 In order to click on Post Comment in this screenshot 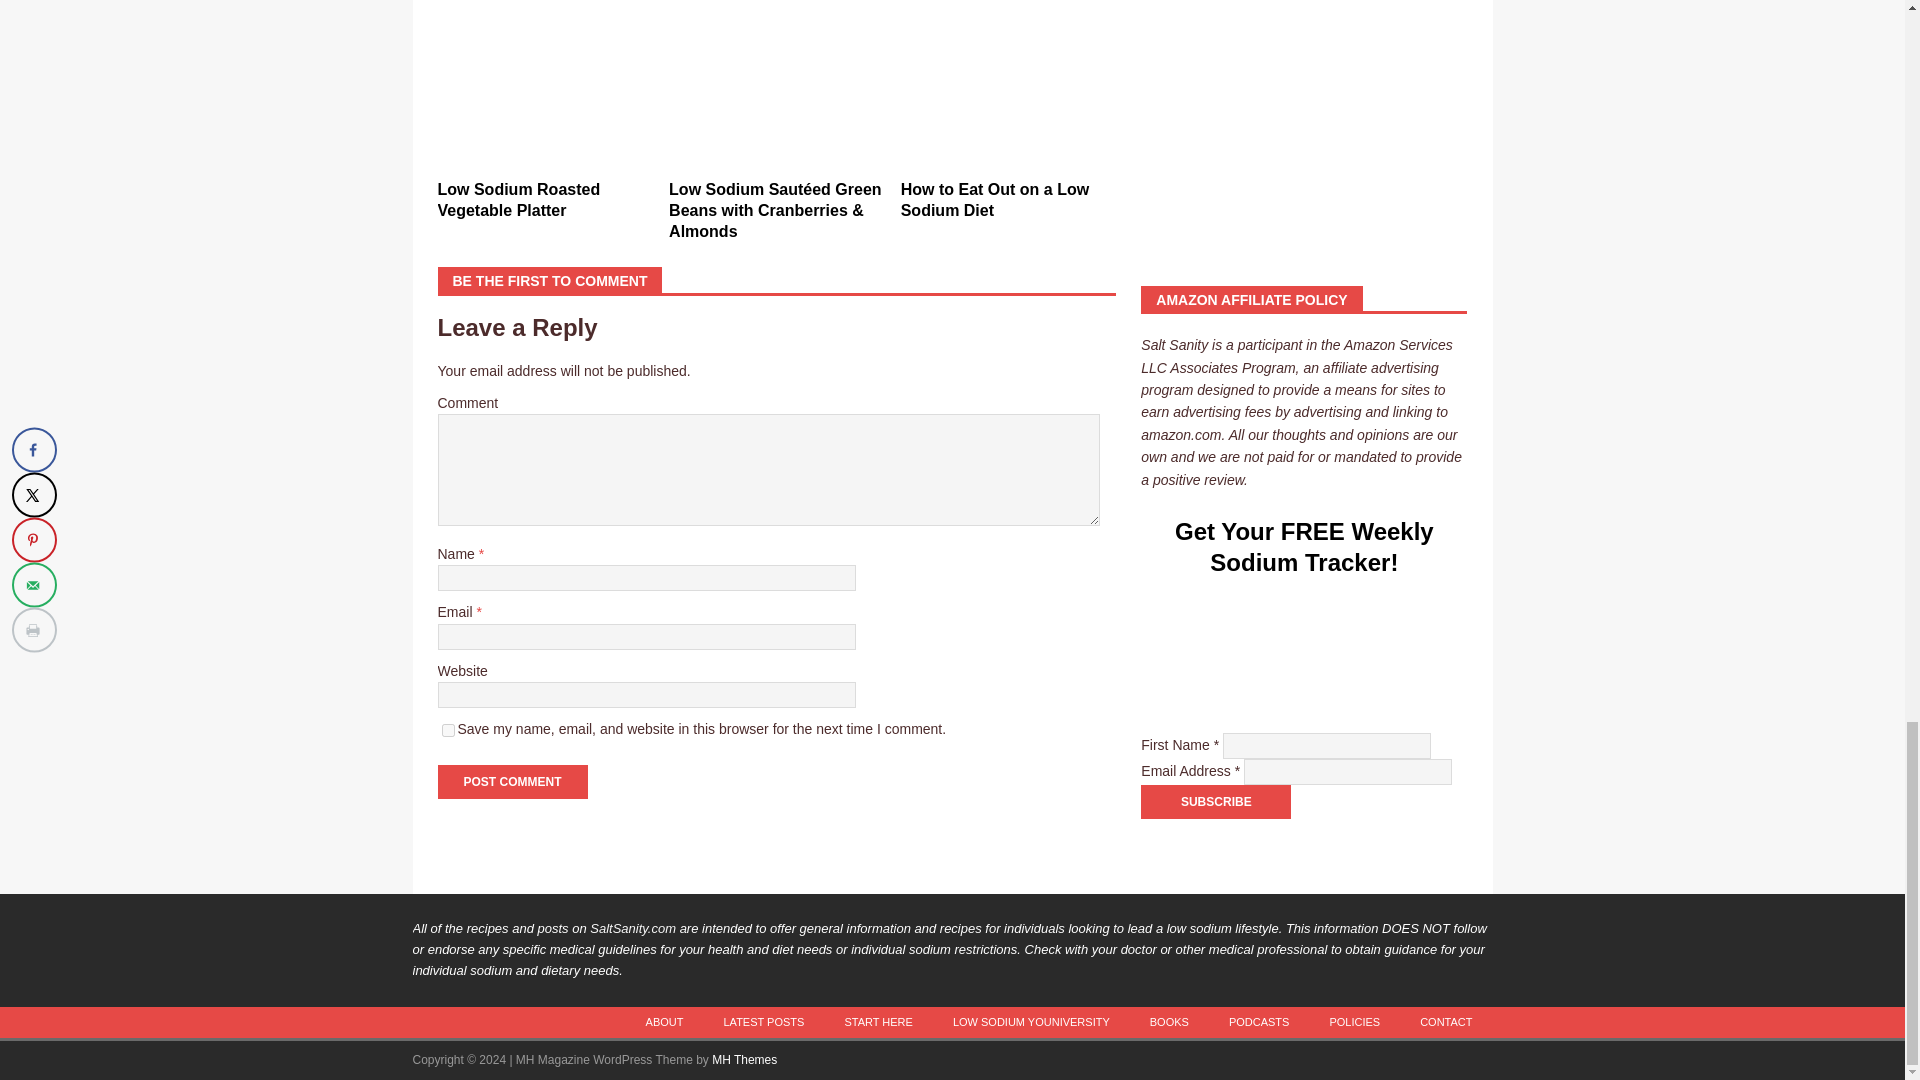, I will do `click(512, 782)`.